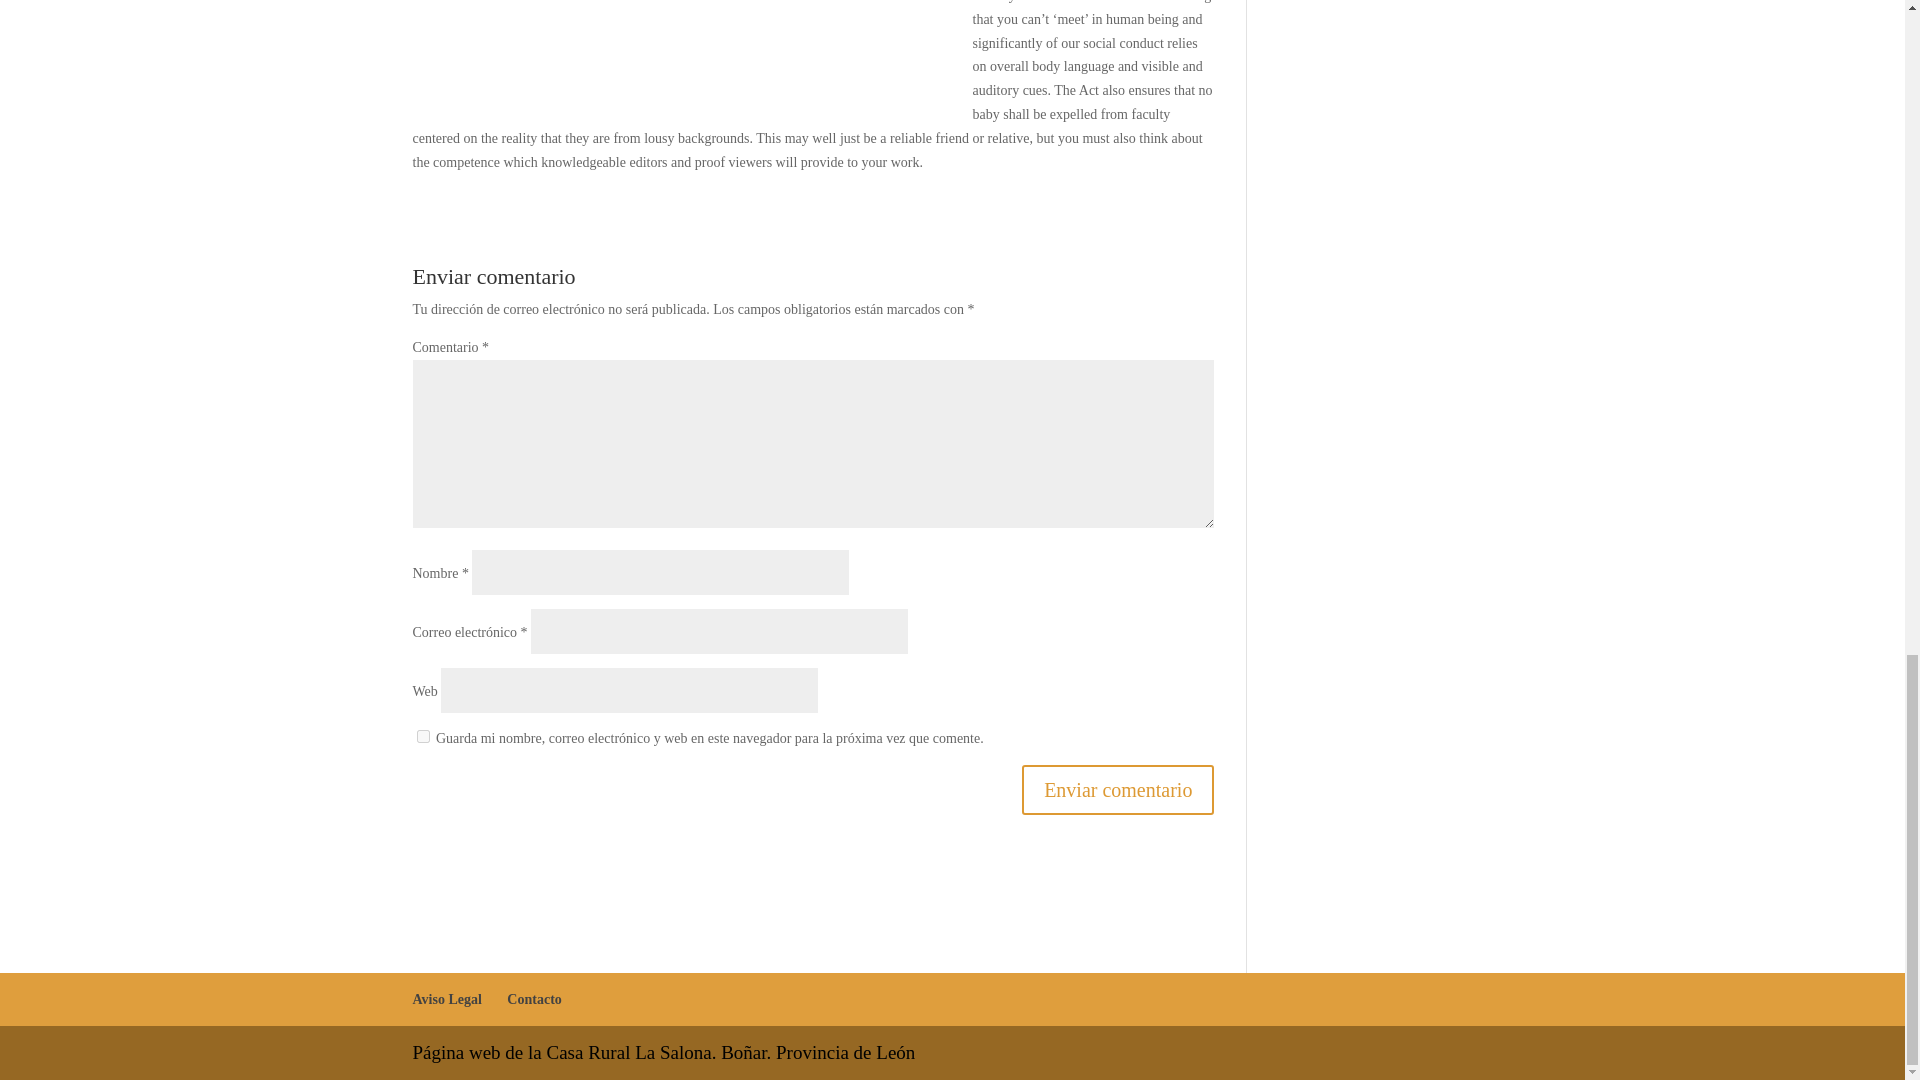 This screenshot has width=1920, height=1080. Describe the element at coordinates (446, 999) in the screenshot. I see `Aviso Legal` at that location.